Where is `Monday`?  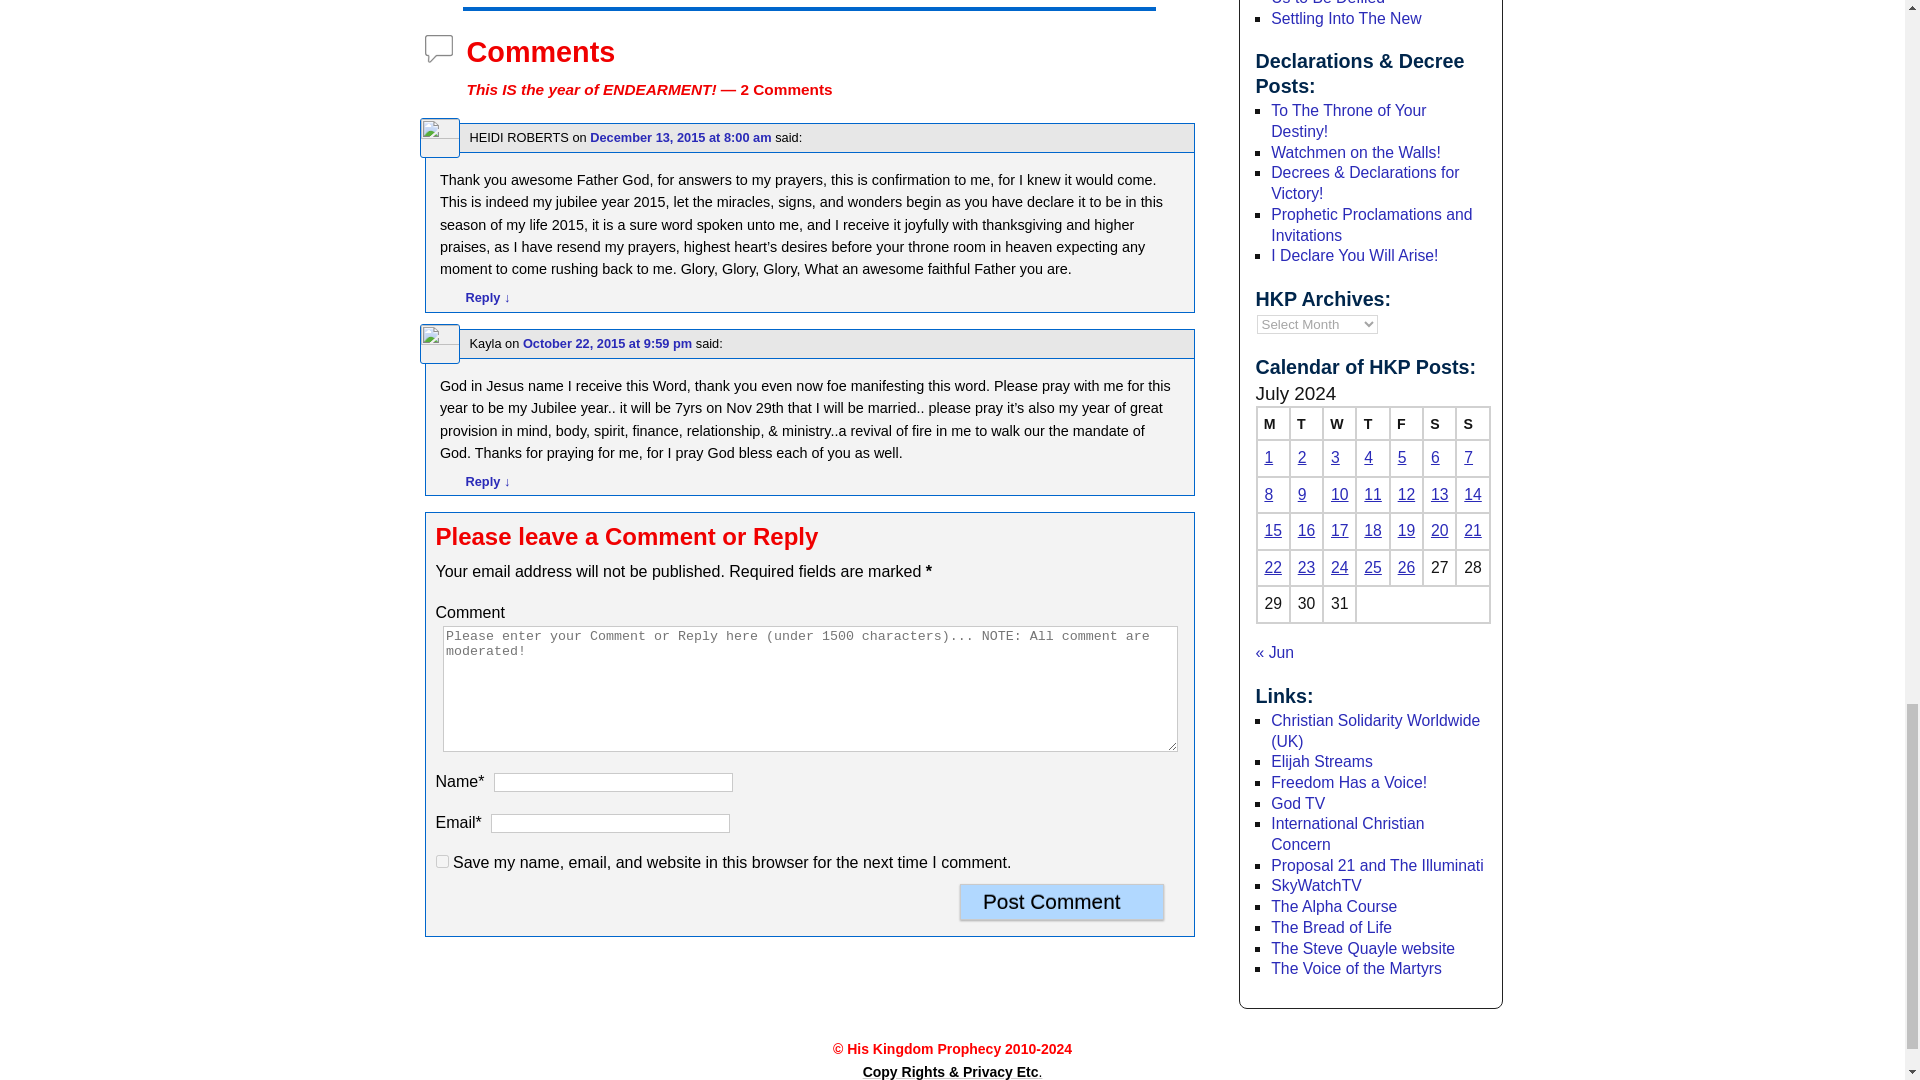
Monday is located at coordinates (1272, 423).